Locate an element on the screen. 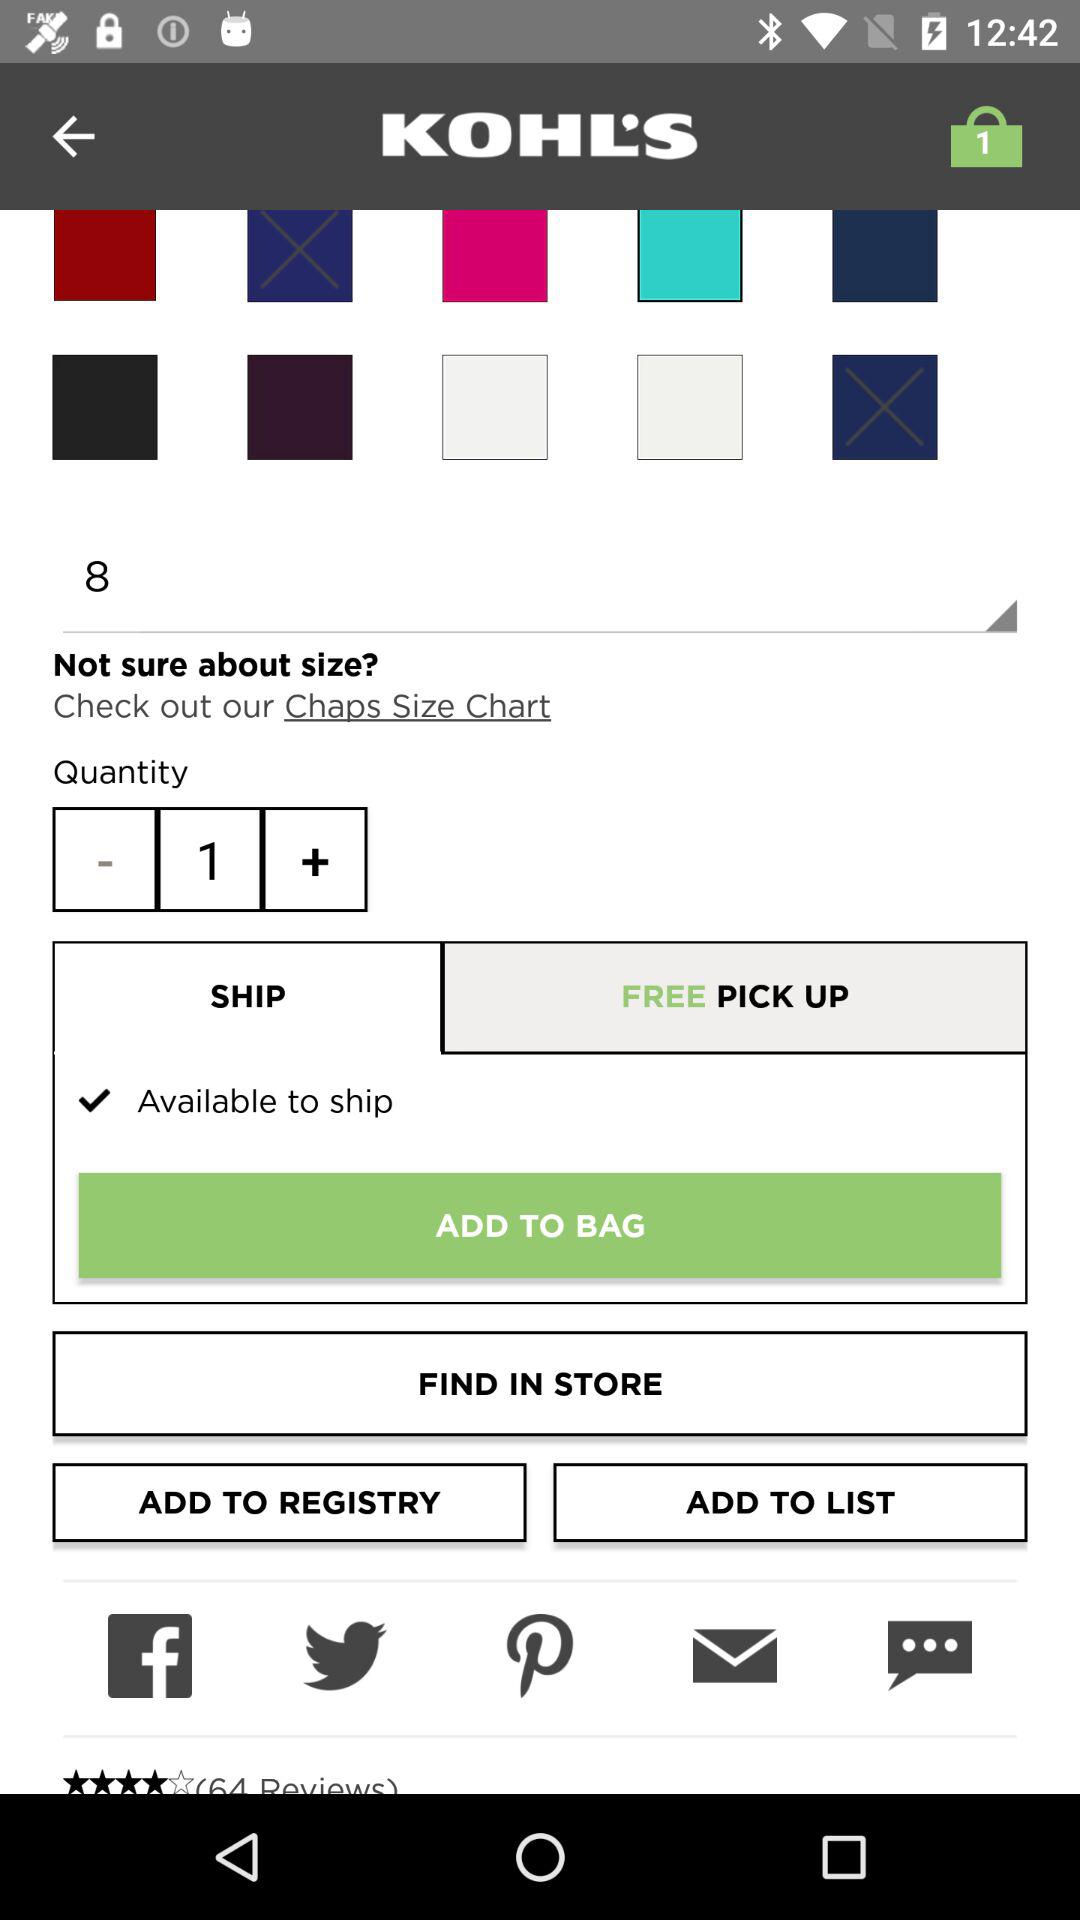  return to previous page is located at coordinates (74, 136).